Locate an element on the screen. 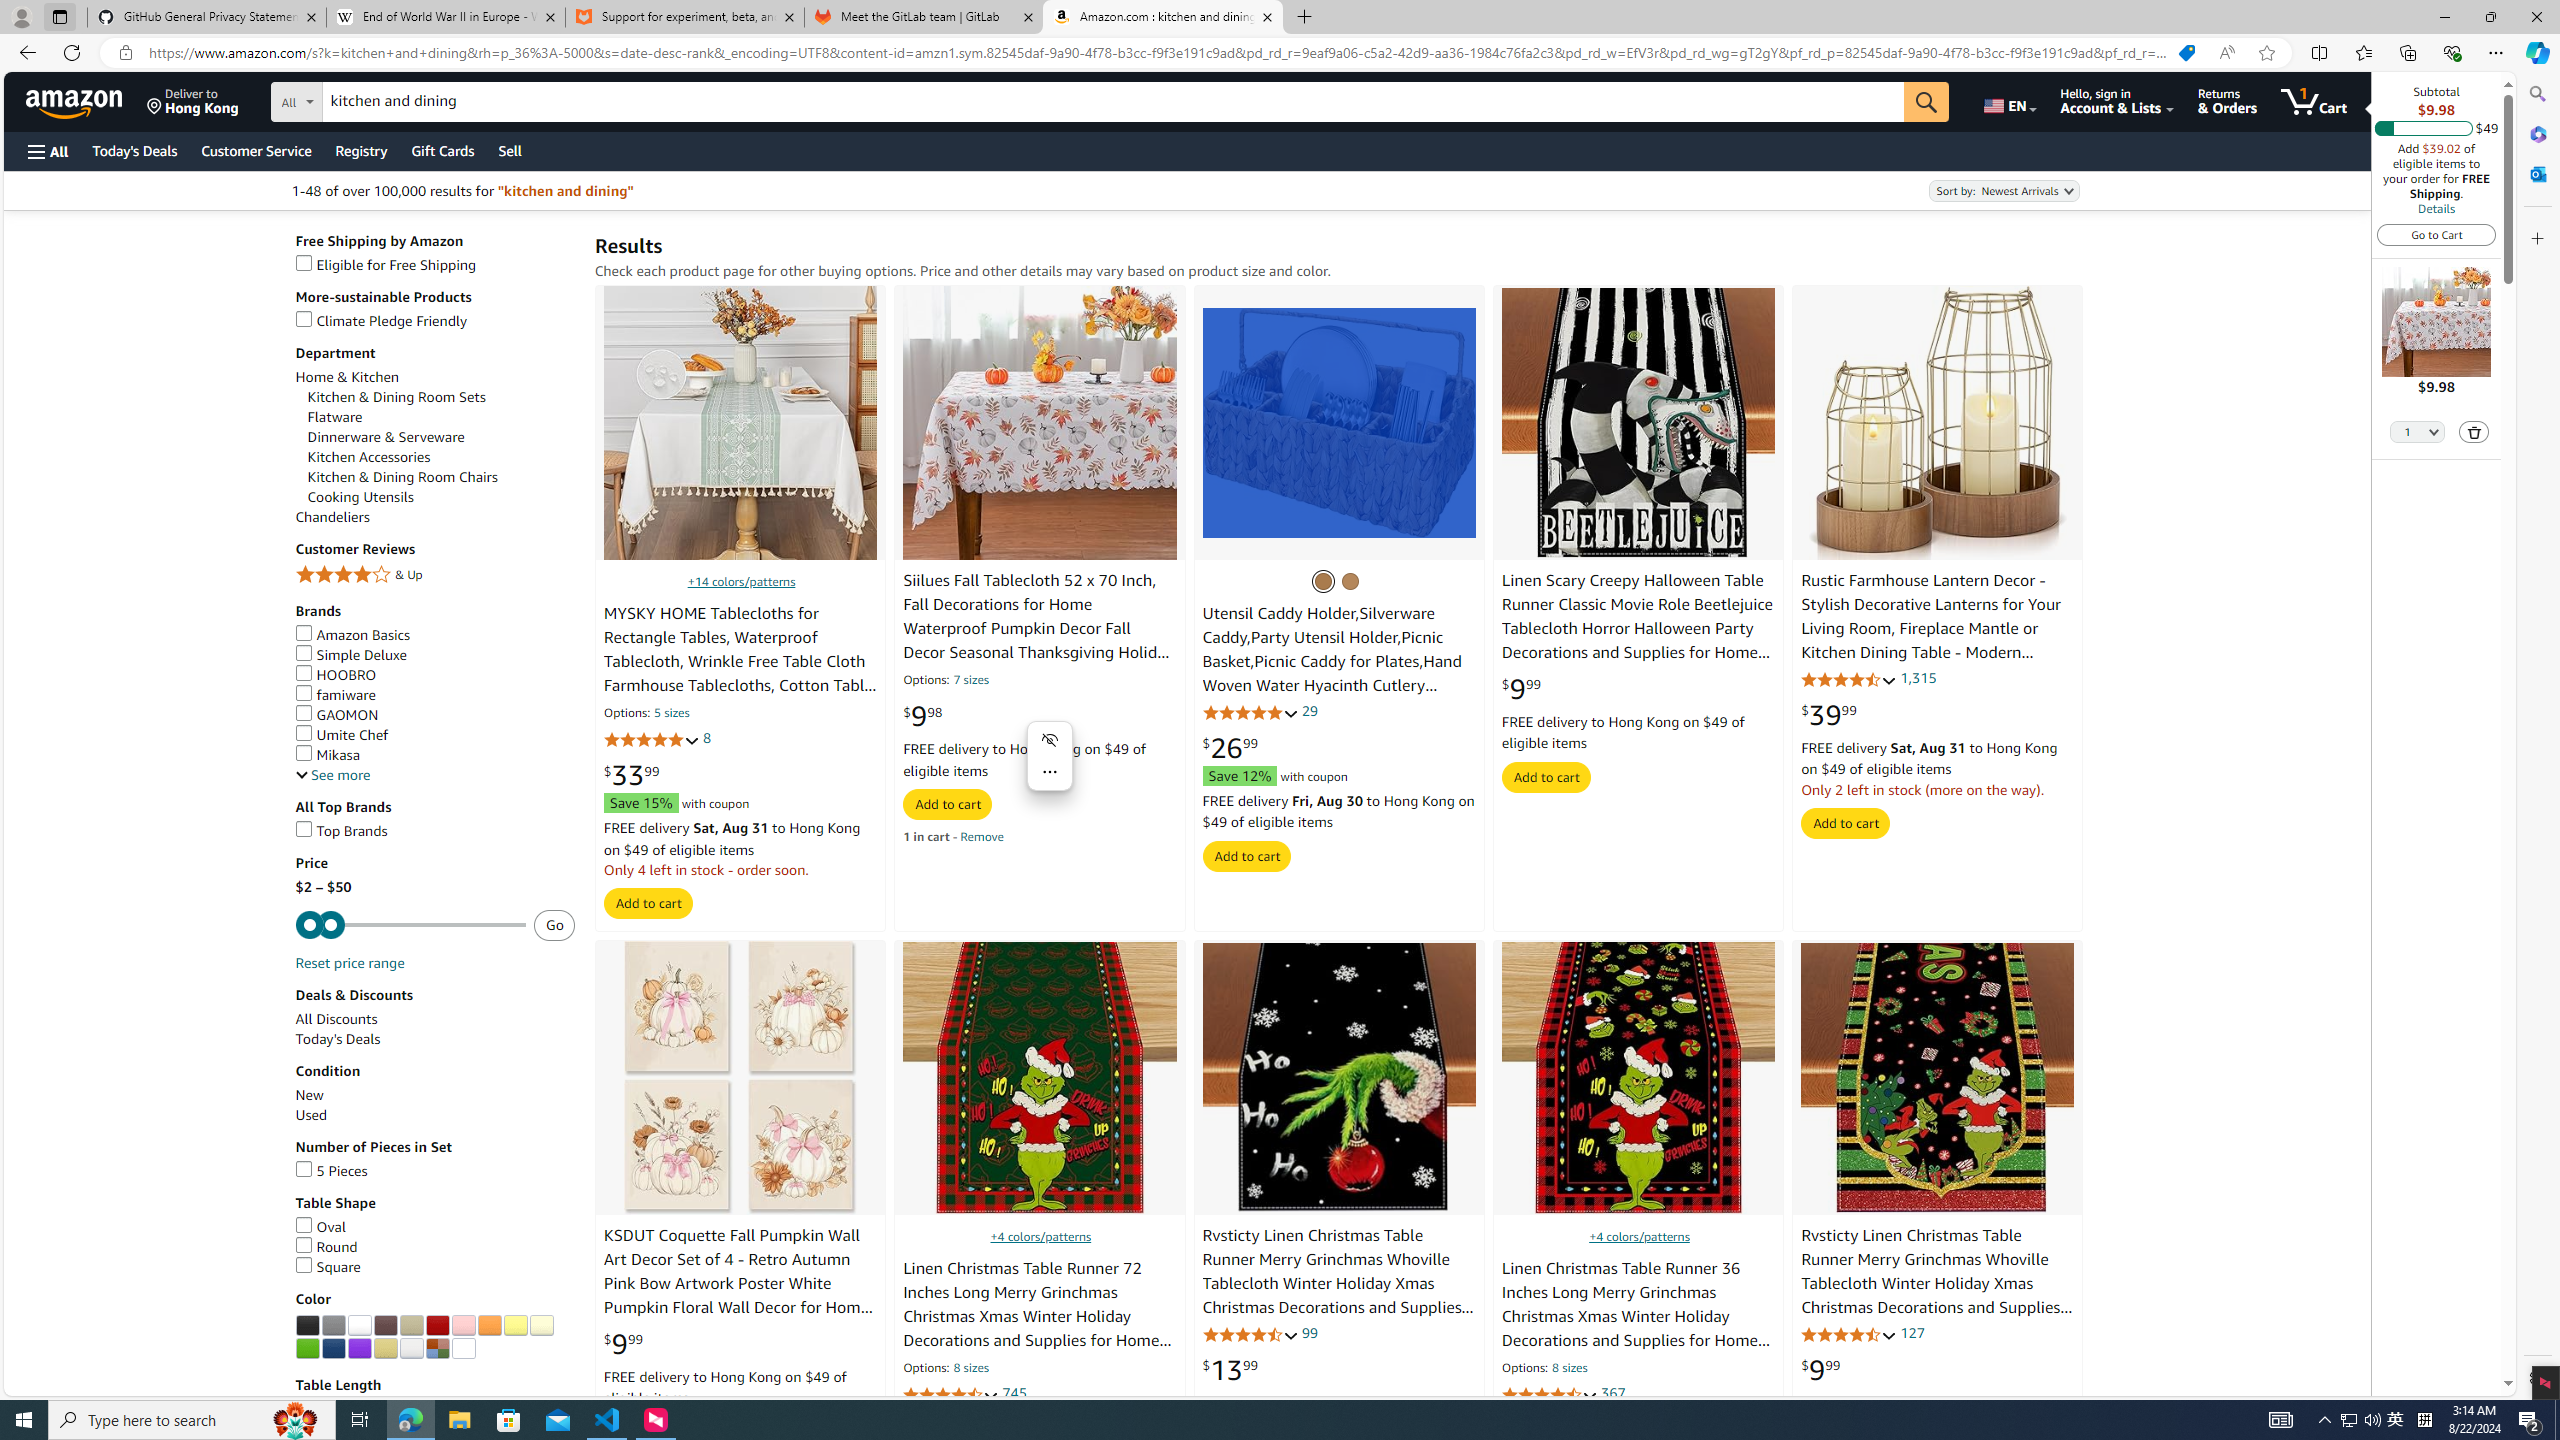 The width and height of the screenshot is (2560, 1440). Kitchen Accessories is located at coordinates (368, 456).